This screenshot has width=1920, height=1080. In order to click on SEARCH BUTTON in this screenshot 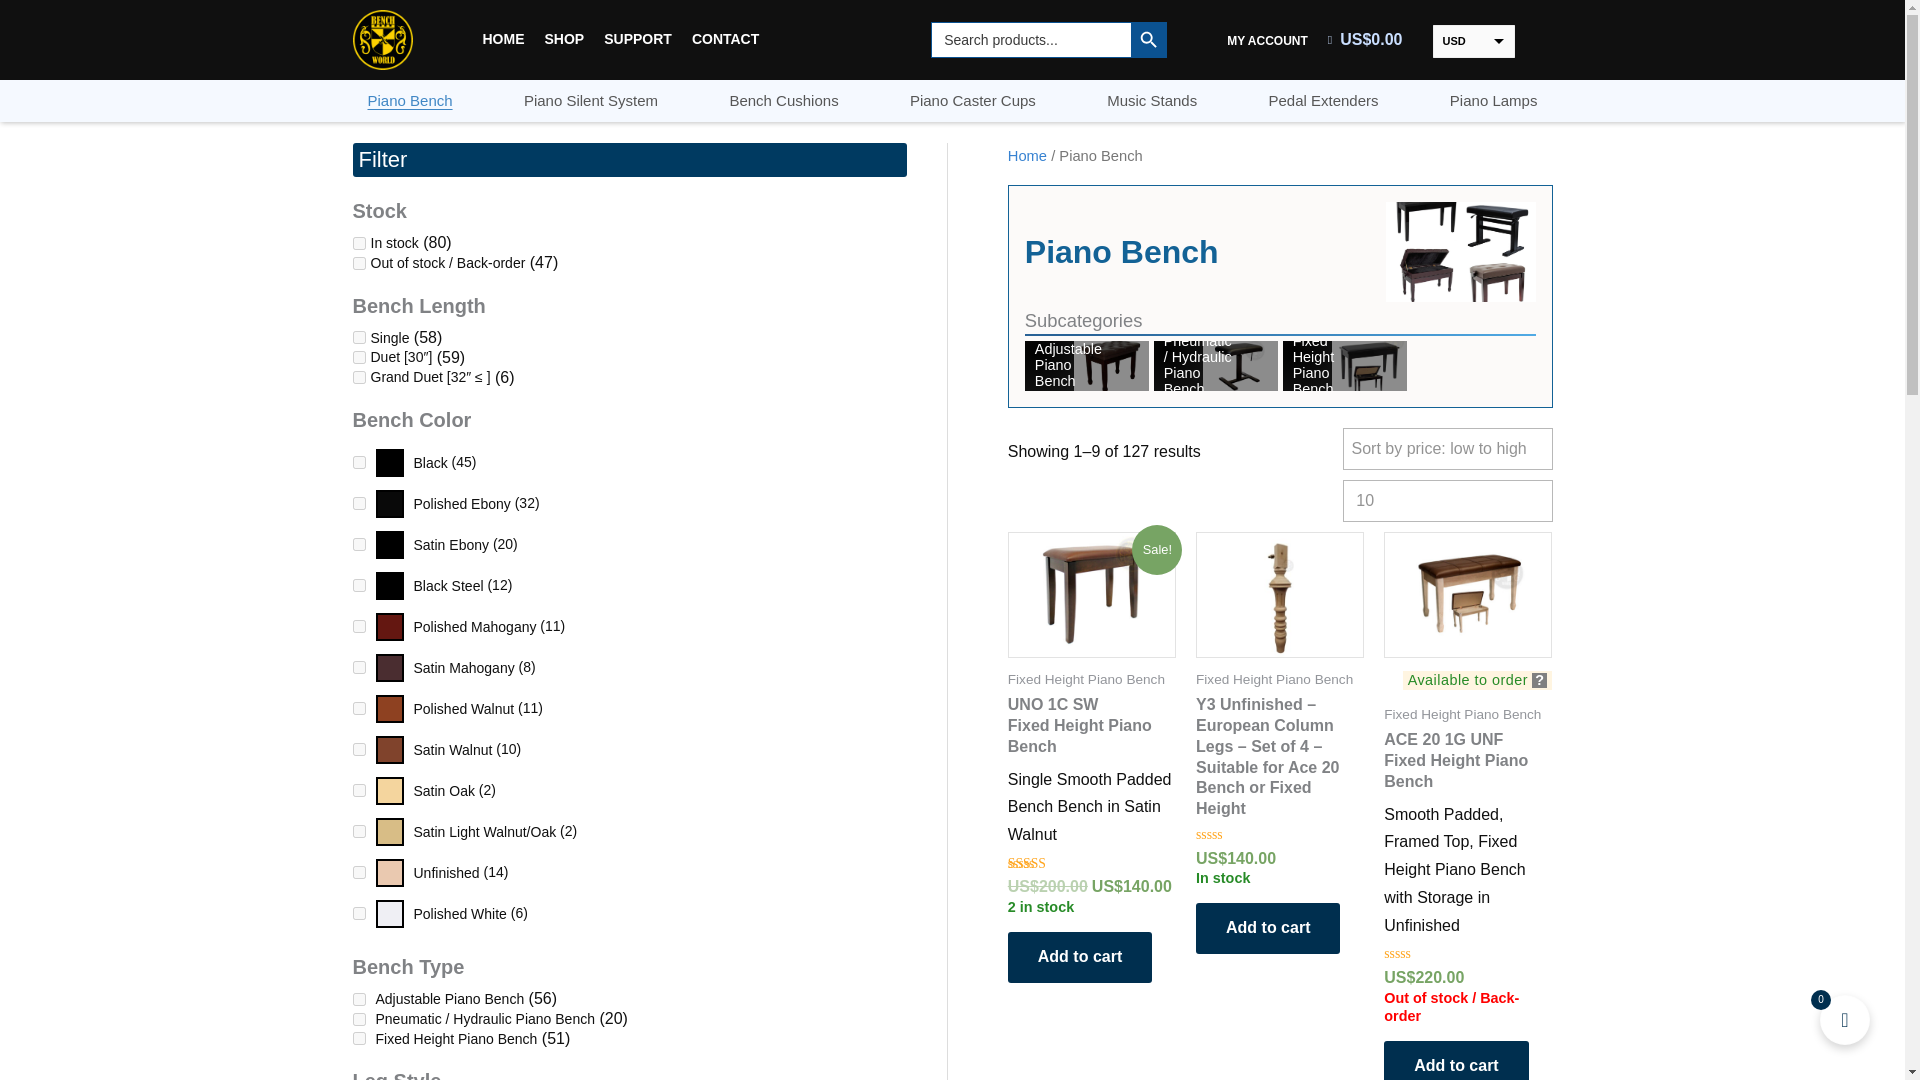, I will do `click(1148, 40)`.